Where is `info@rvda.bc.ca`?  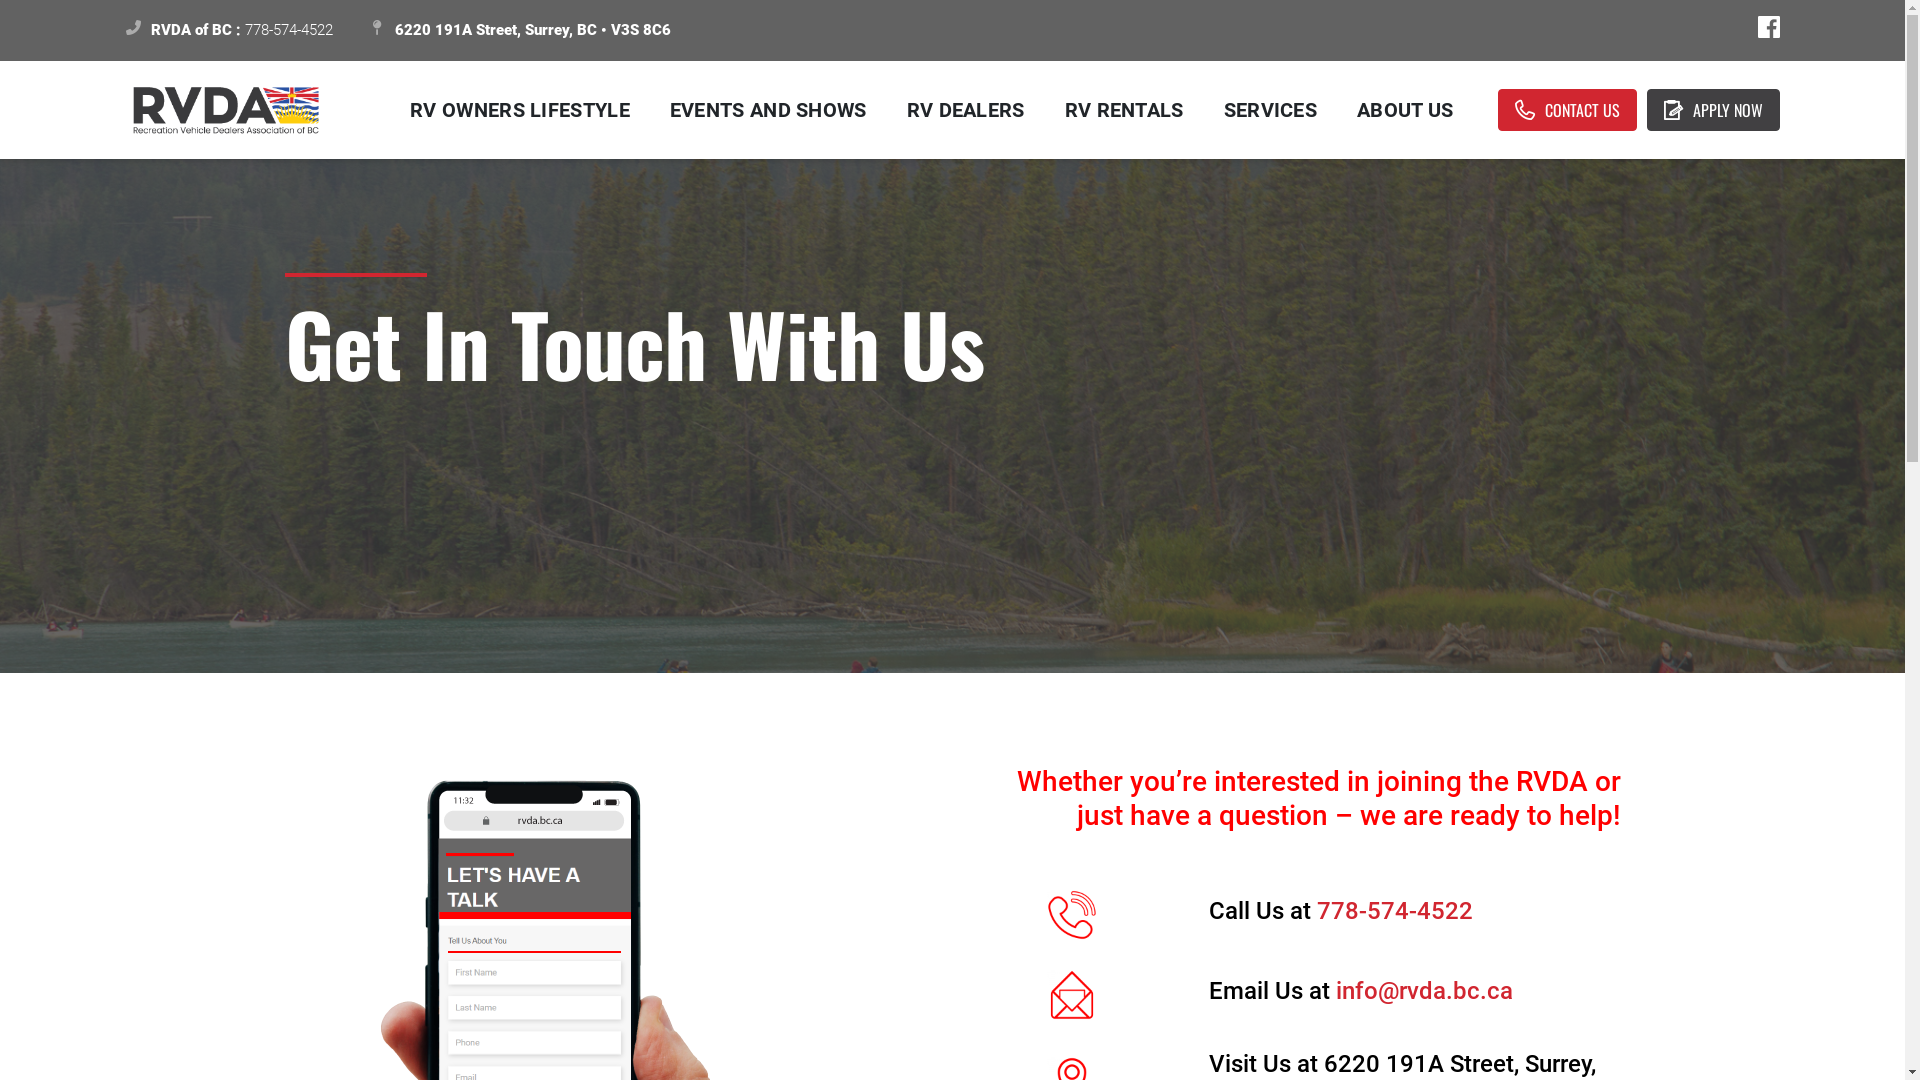 info@rvda.bc.ca is located at coordinates (1424, 991).